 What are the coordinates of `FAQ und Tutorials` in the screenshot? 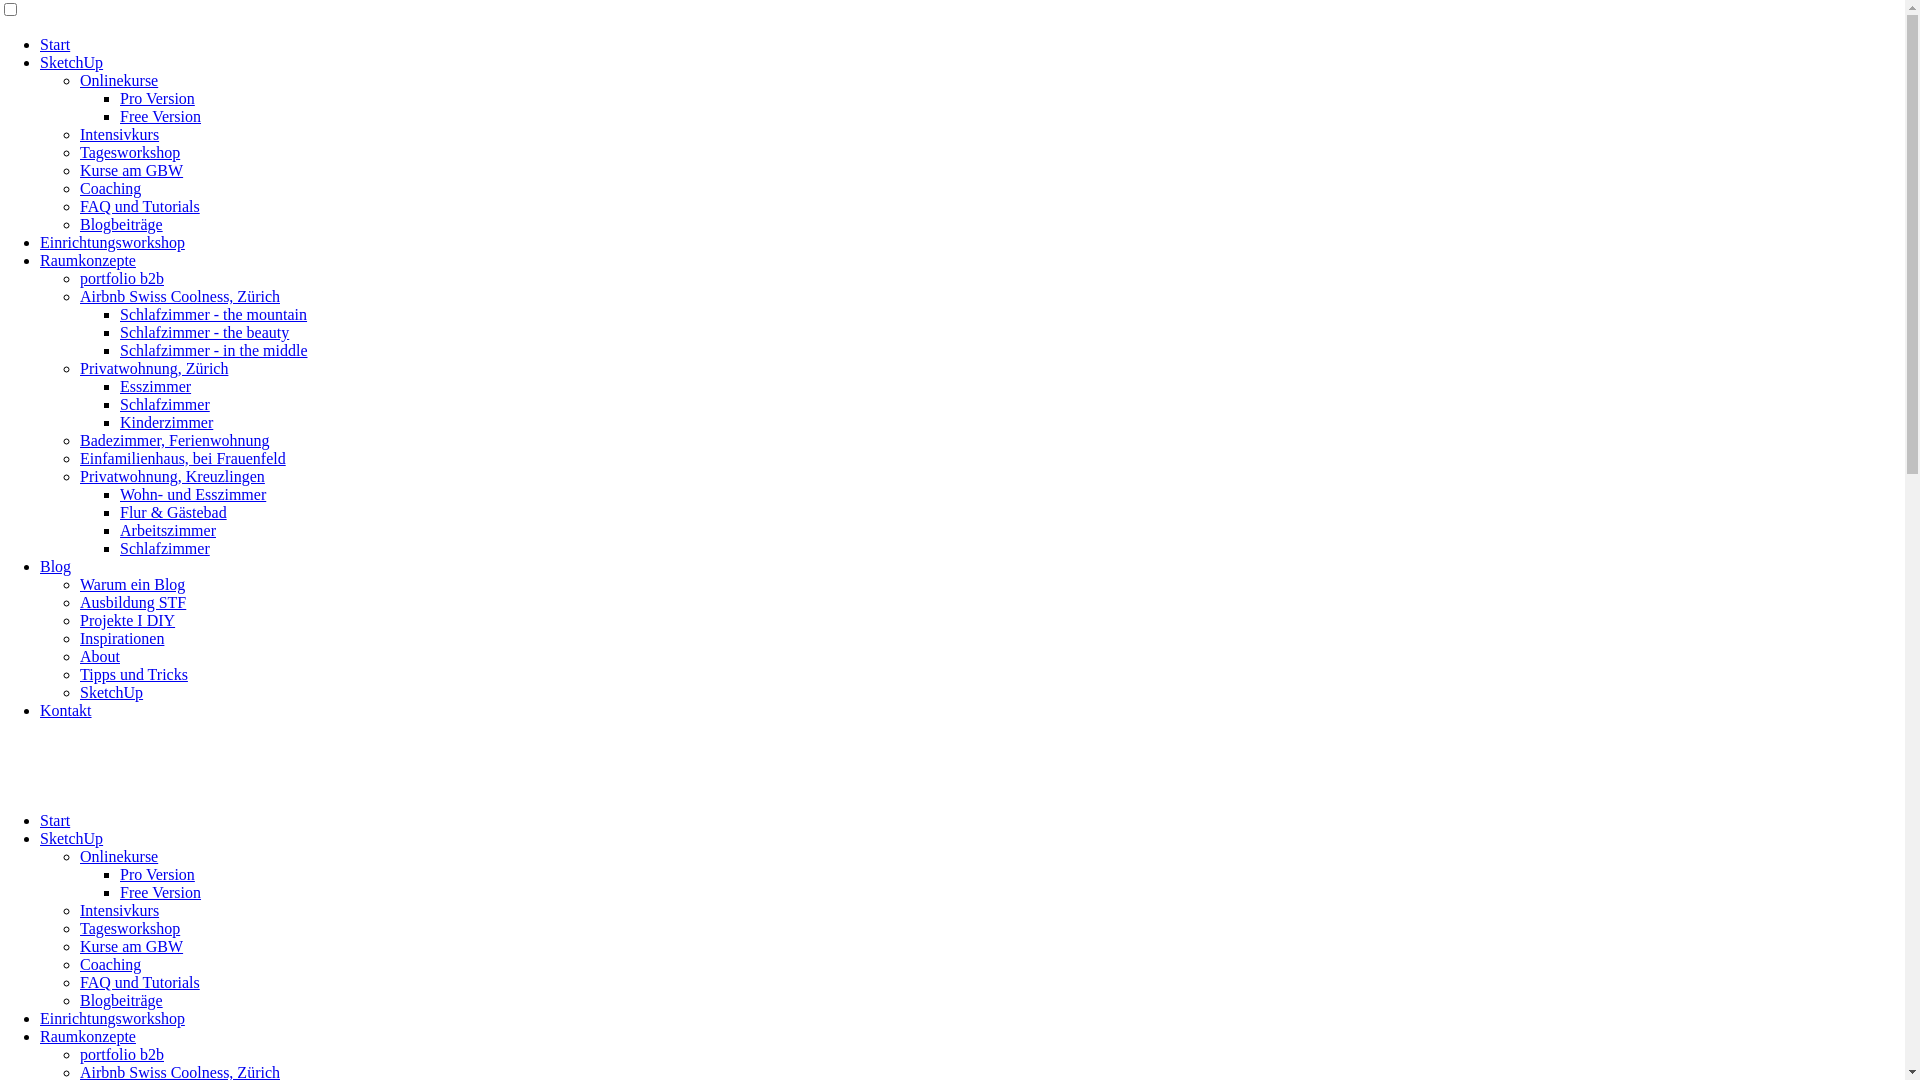 It's located at (140, 206).